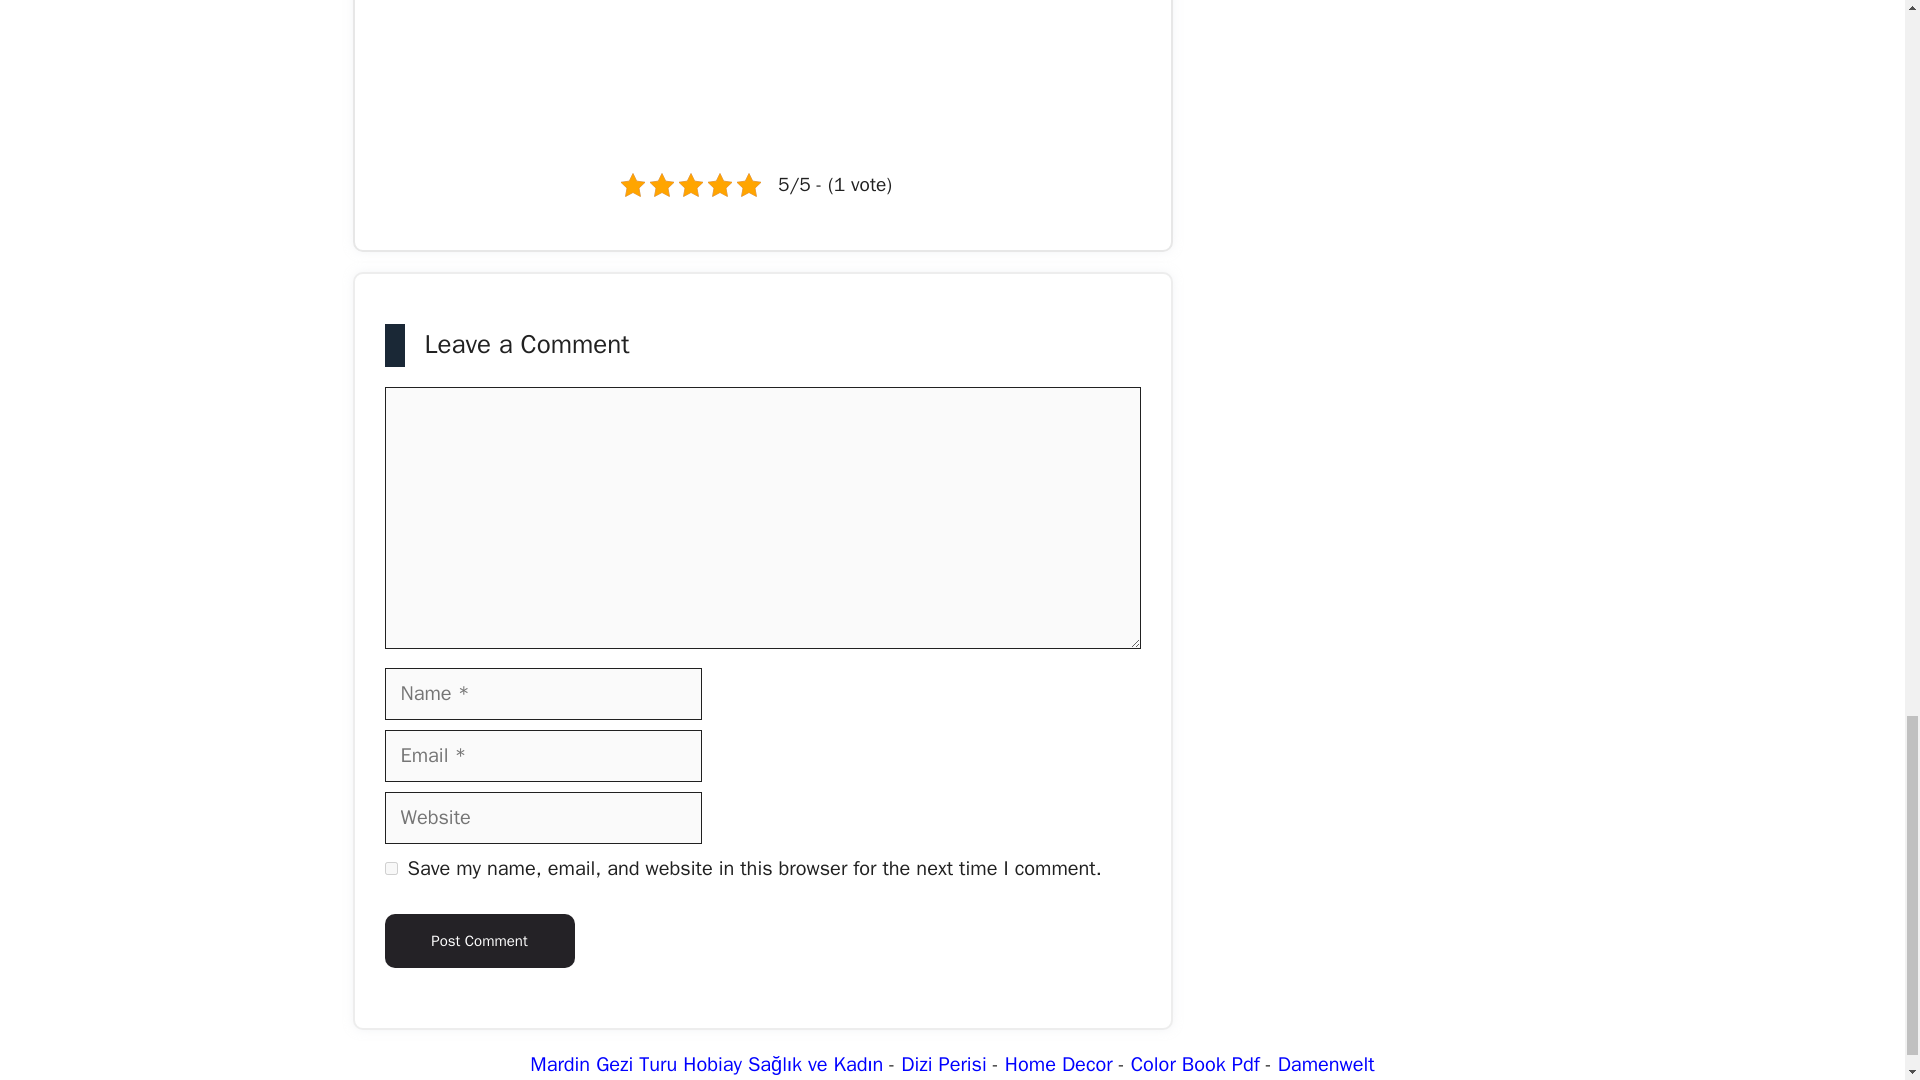 The width and height of the screenshot is (1920, 1080). What do you see at coordinates (1326, 1064) in the screenshot?
I see `Damenwelt` at bounding box center [1326, 1064].